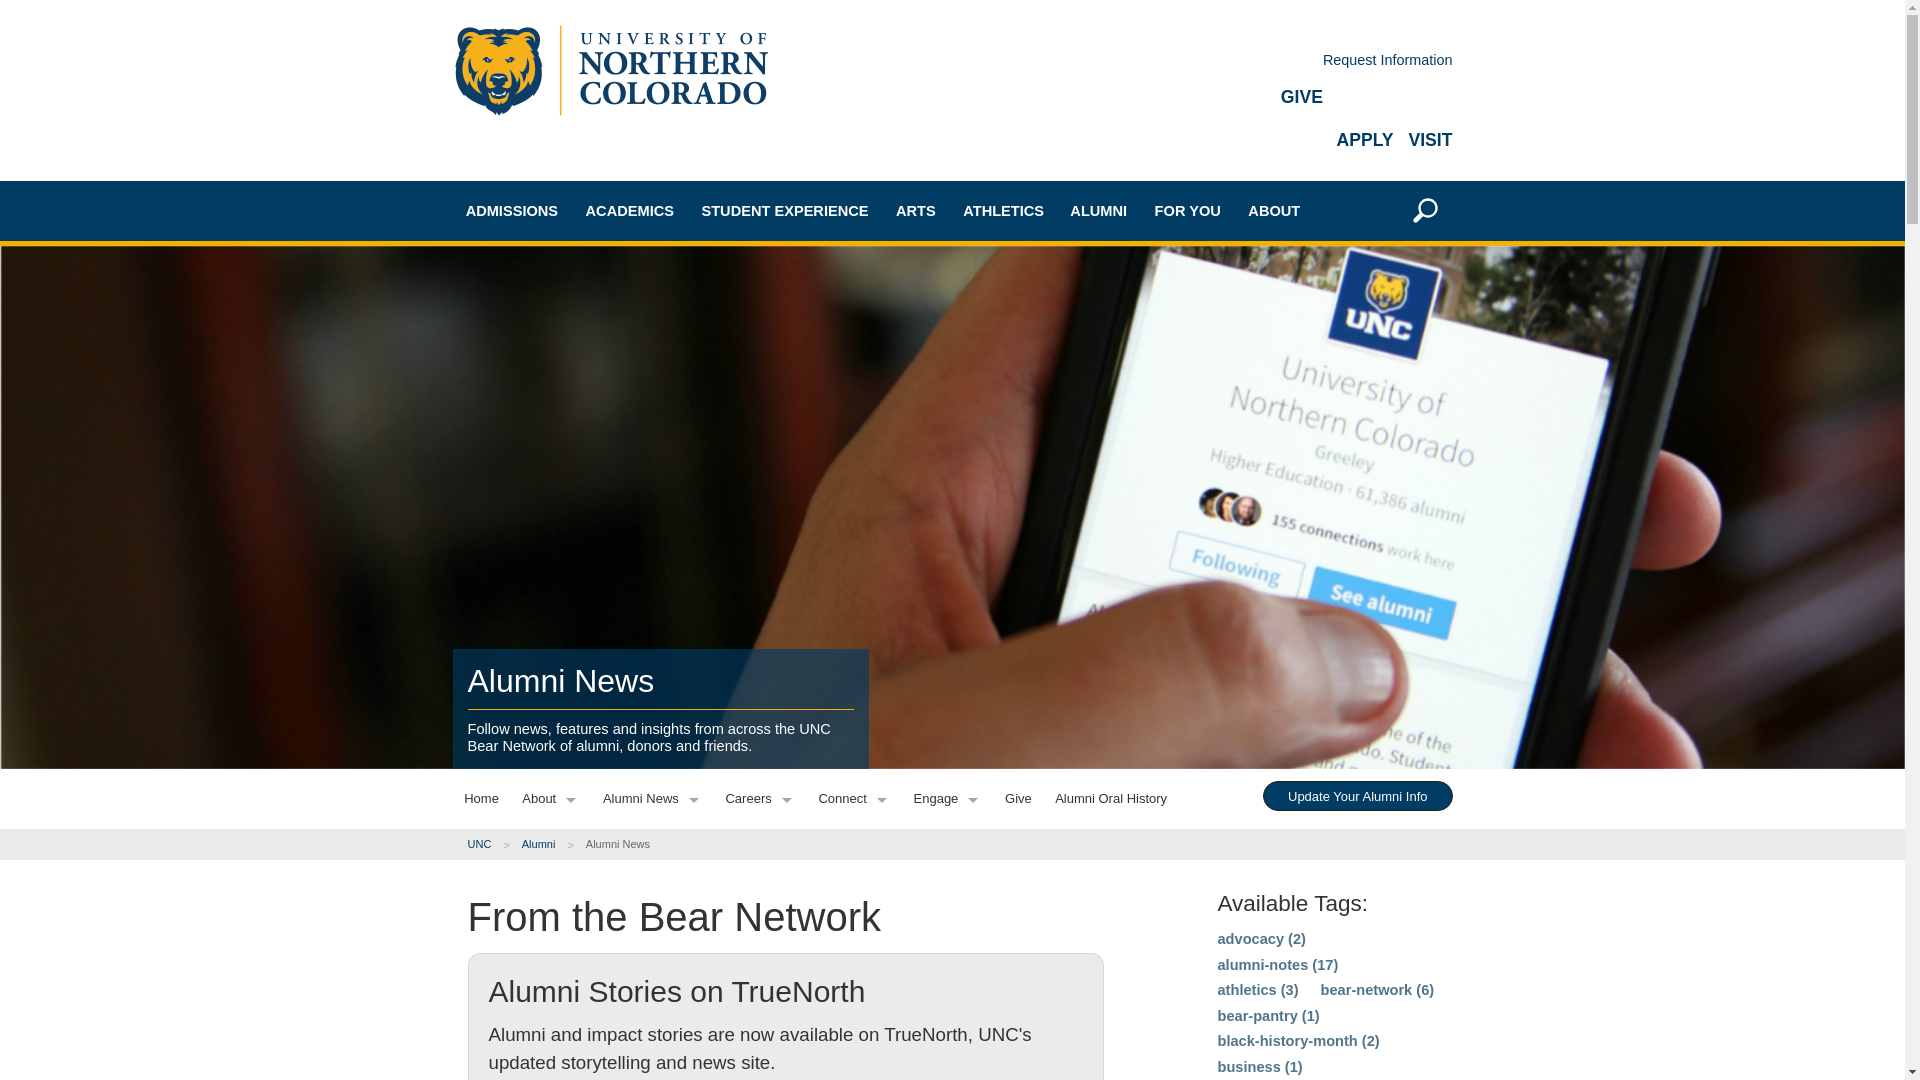 This screenshot has height=1080, width=1920. Describe the element at coordinates (672, 343) in the screenshot. I see `Graduate Programs` at that location.